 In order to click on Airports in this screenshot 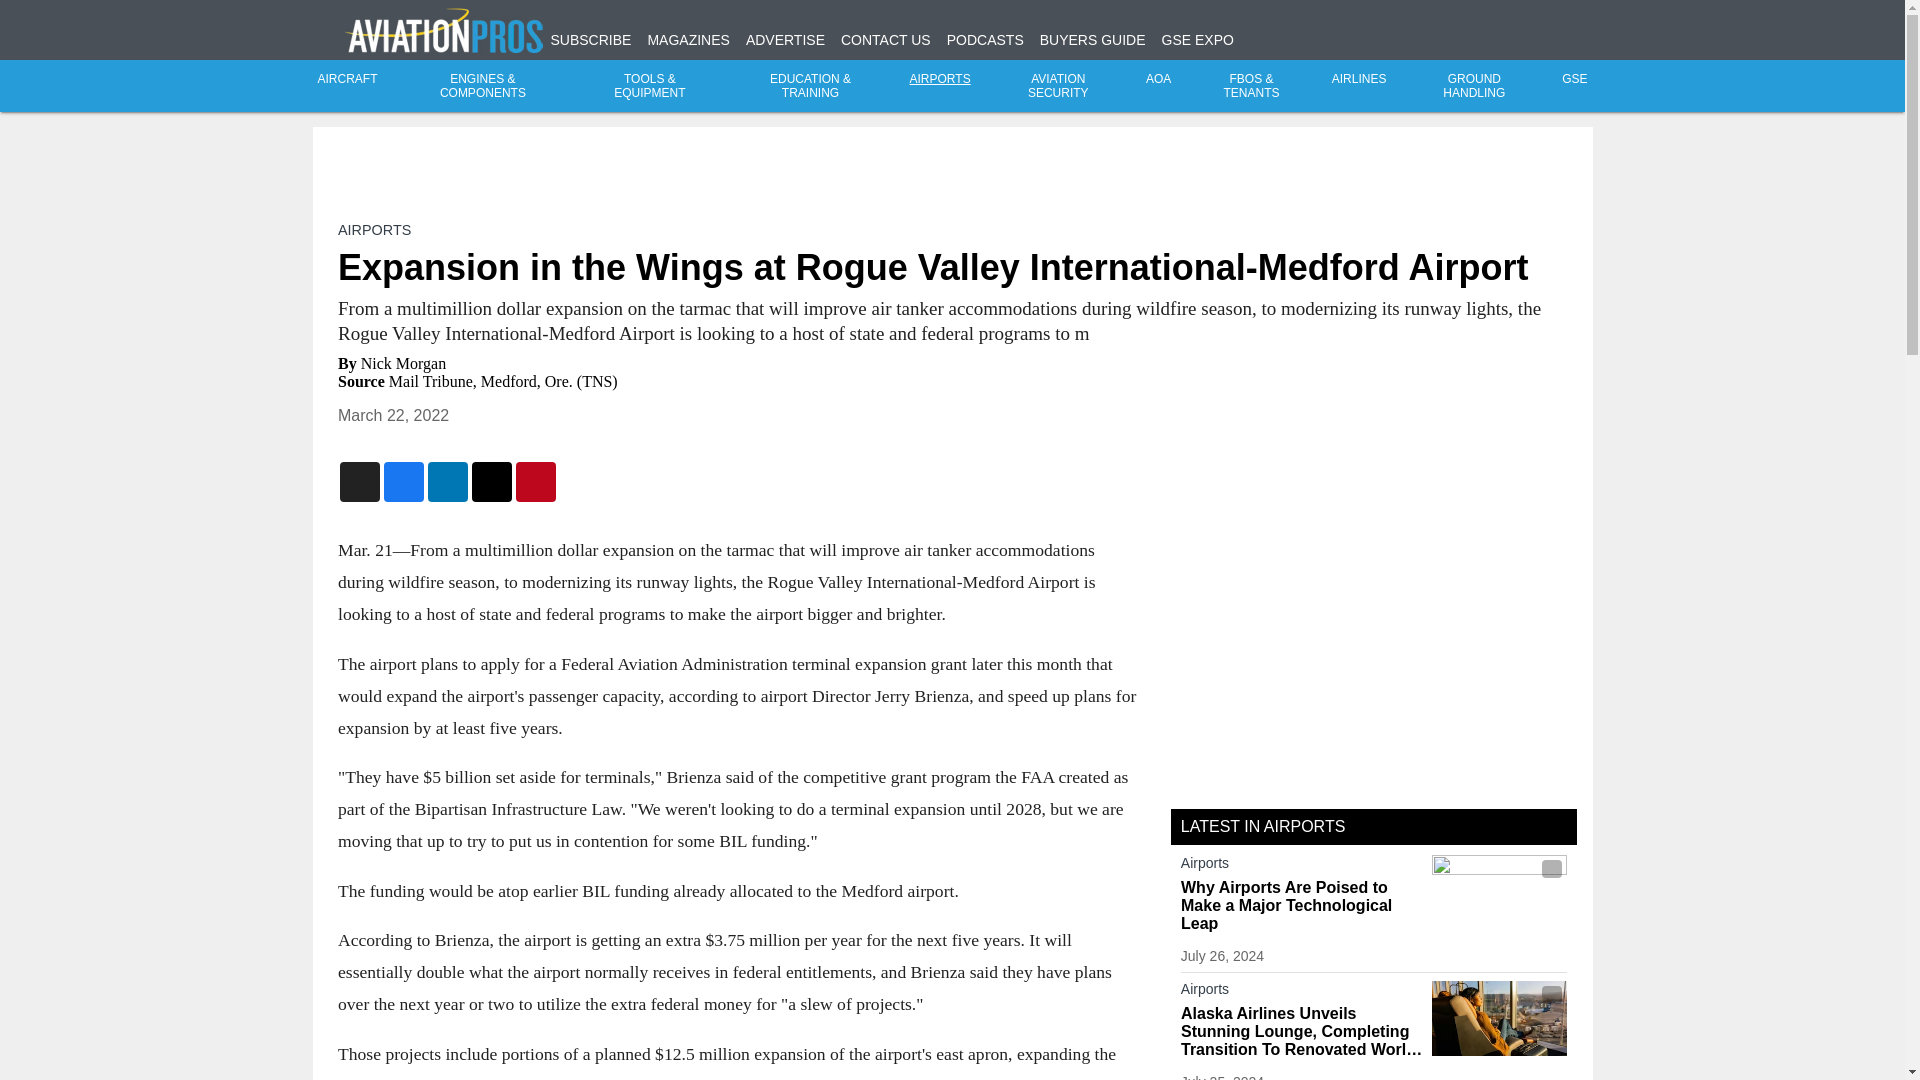, I will do `click(1301, 992)`.